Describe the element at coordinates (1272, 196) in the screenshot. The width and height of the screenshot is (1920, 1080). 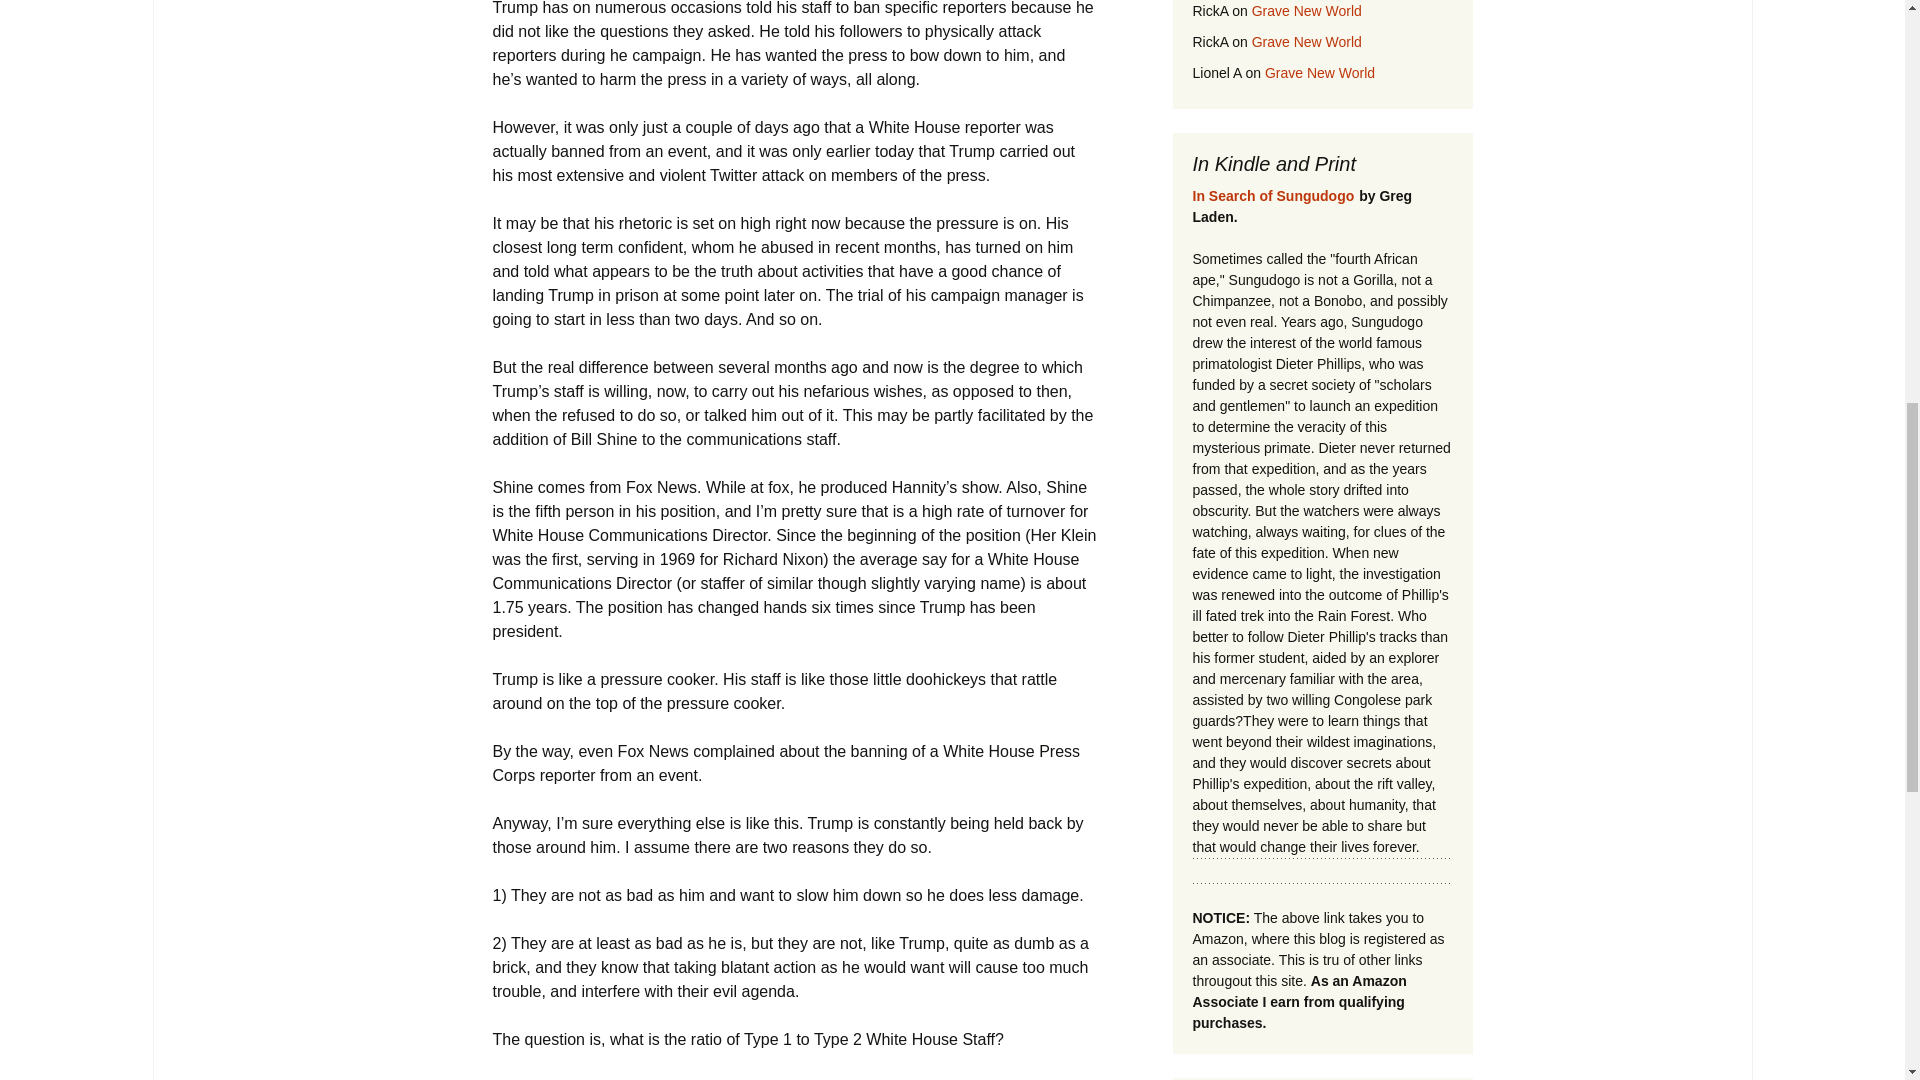
I see `In Search of Sungudogo` at that location.